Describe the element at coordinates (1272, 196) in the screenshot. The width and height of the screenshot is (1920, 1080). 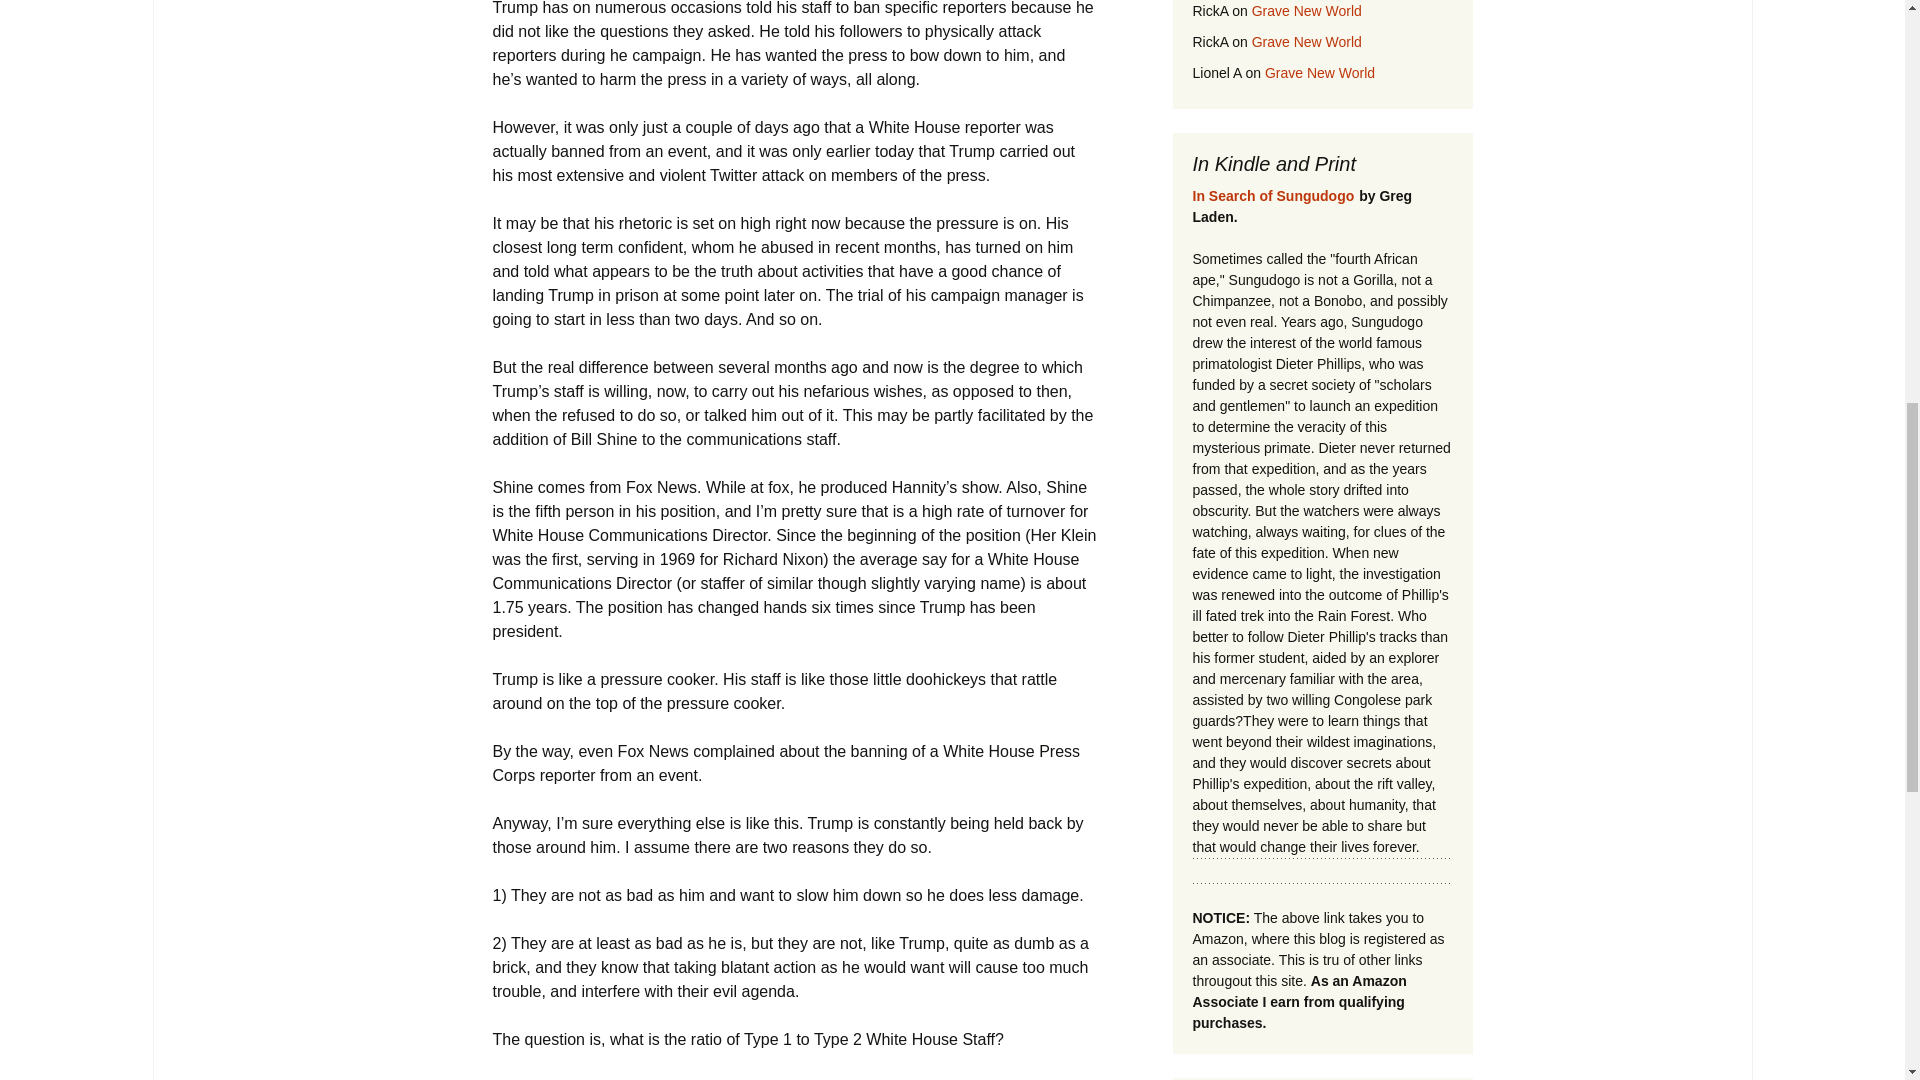
I see `In Search of Sungudogo` at that location.